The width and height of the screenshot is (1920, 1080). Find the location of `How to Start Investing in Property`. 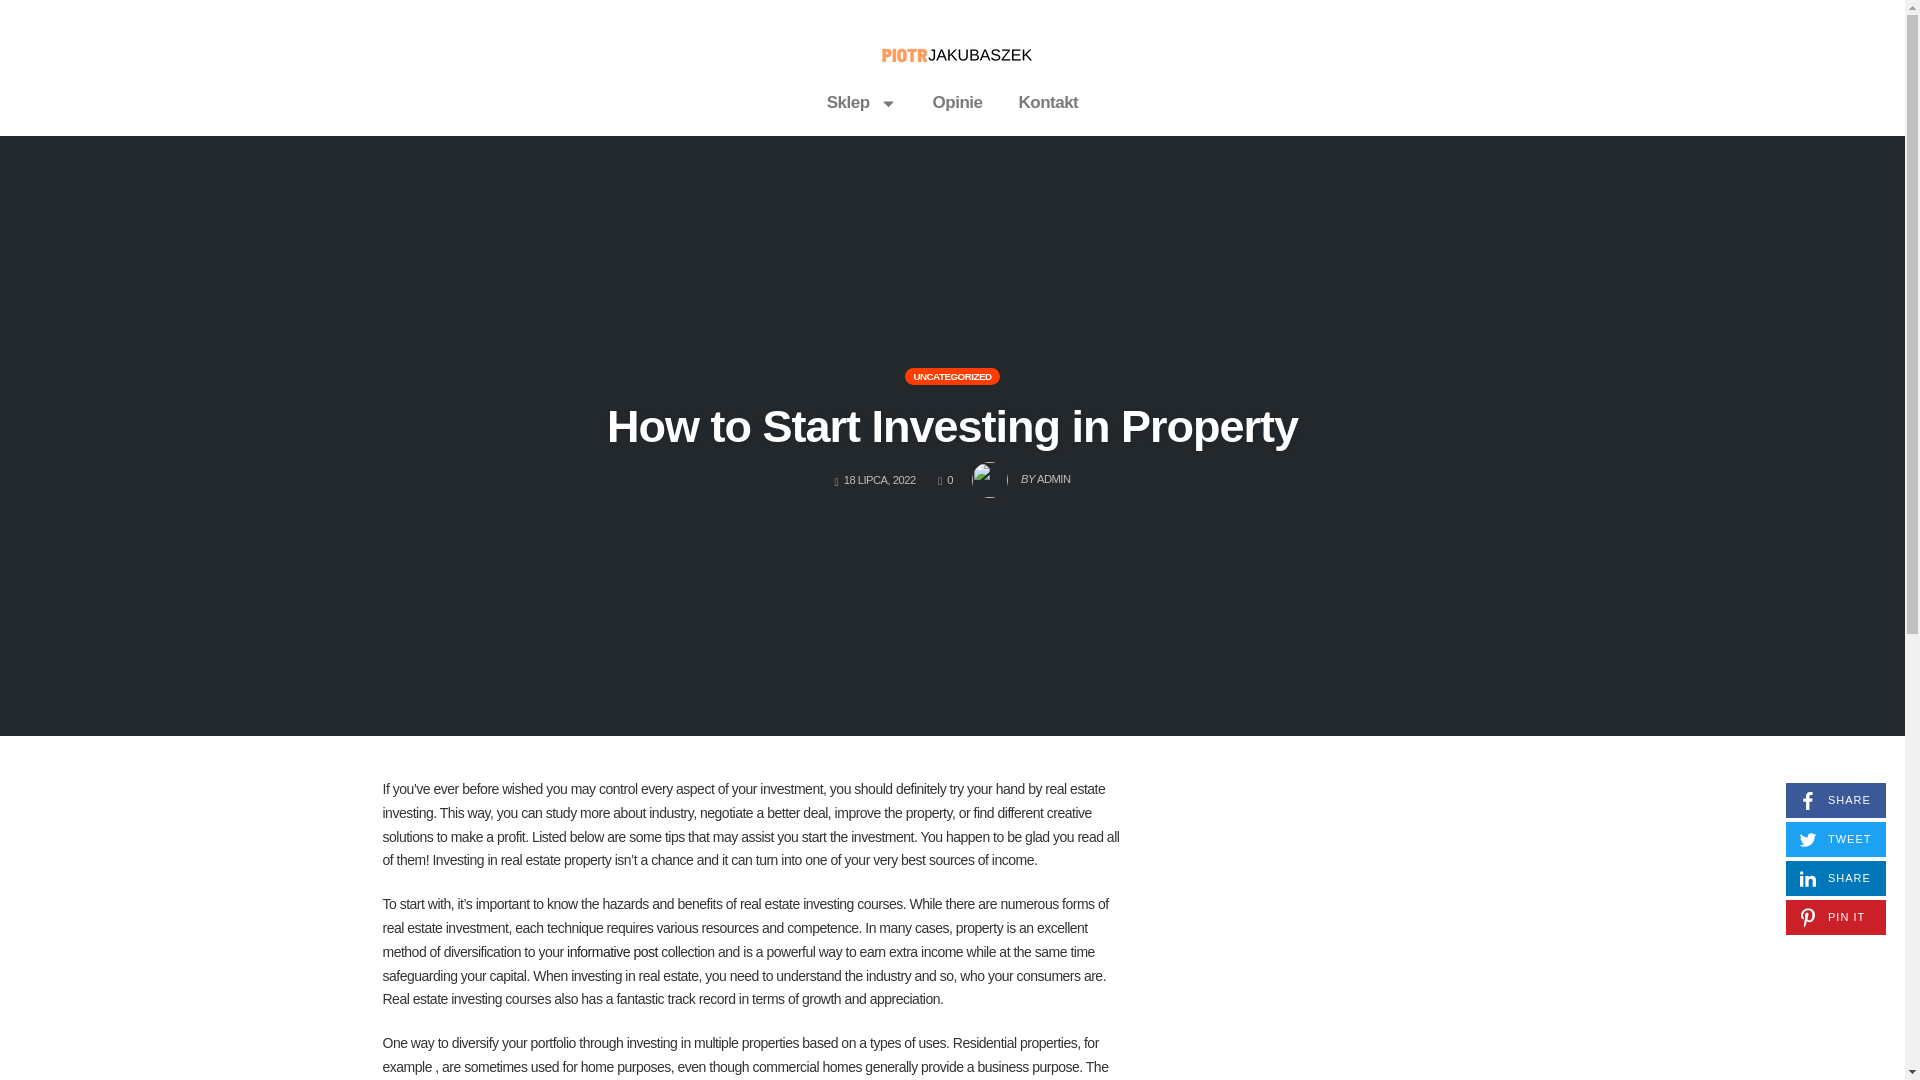

How to Start Investing in Property is located at coordinates (1835, 878).